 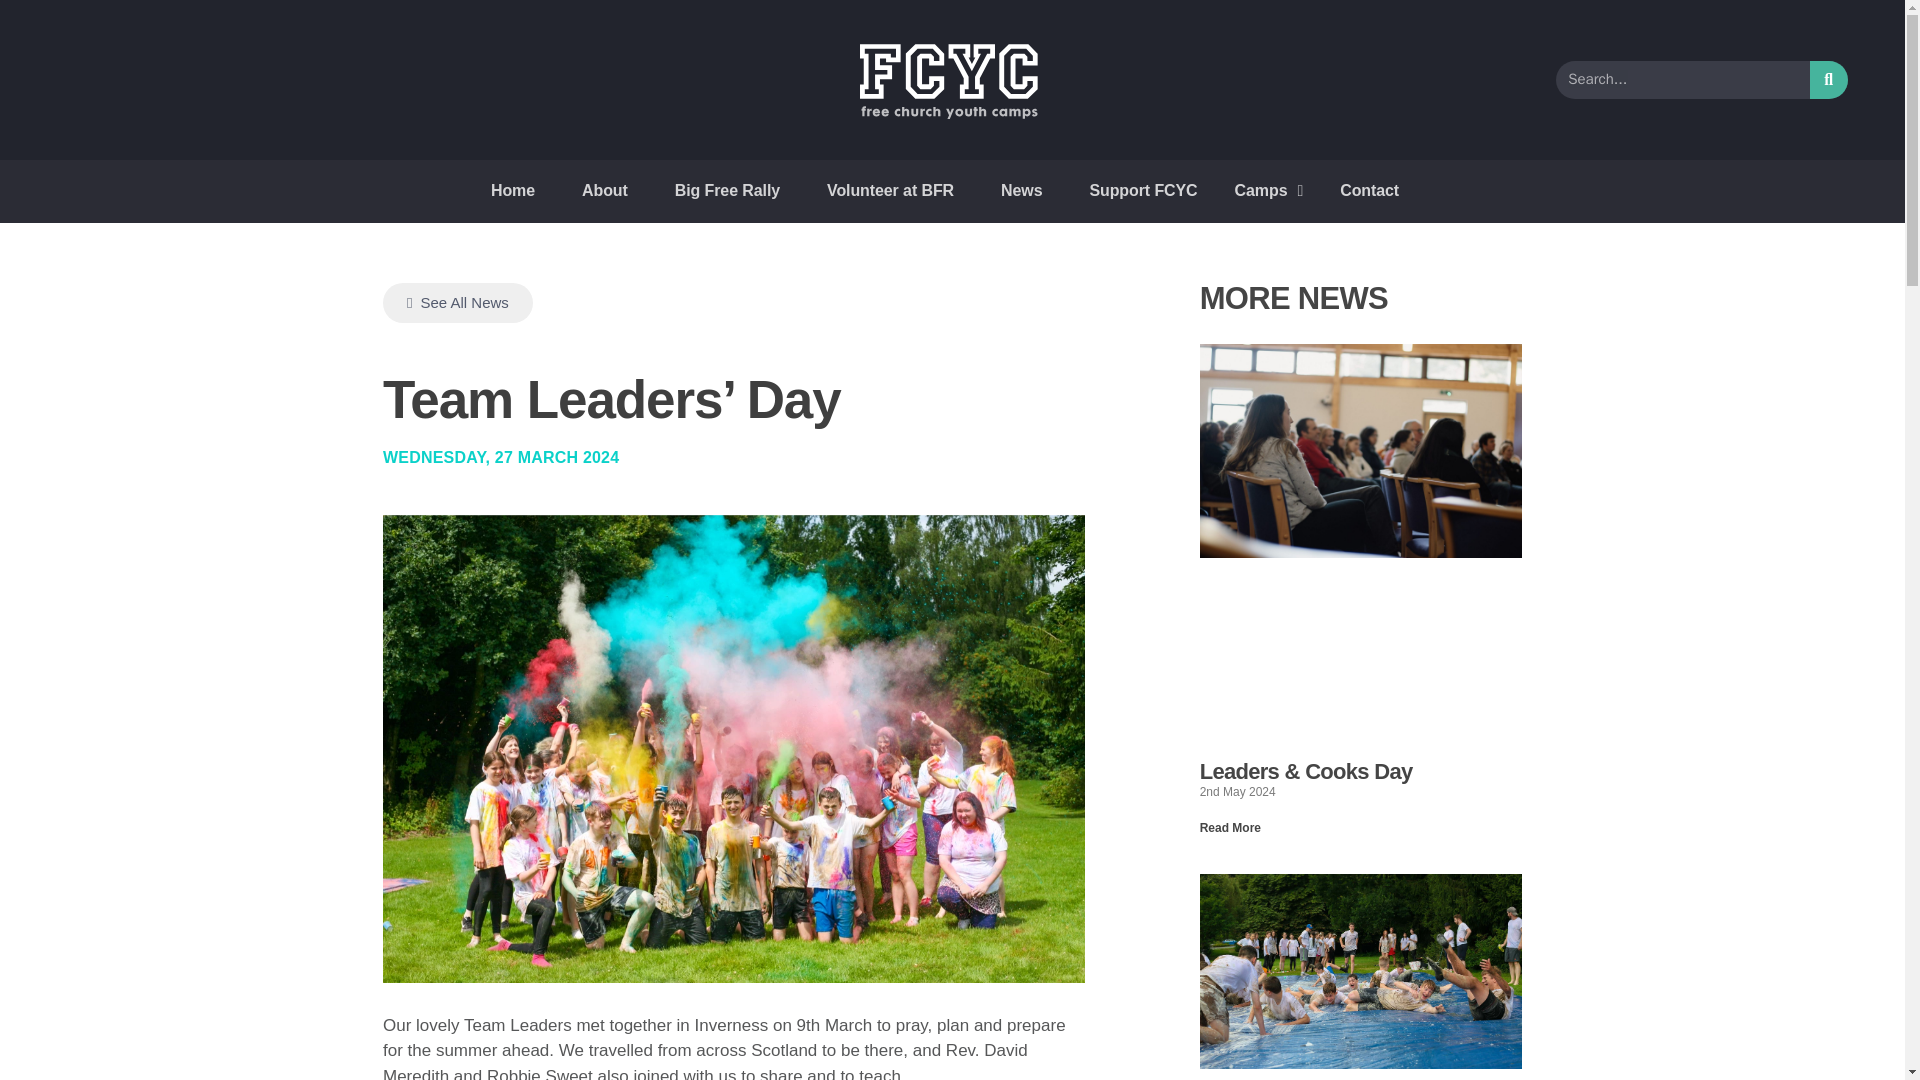 I want to click on Big Free Rally, so click(x=726, y=190).